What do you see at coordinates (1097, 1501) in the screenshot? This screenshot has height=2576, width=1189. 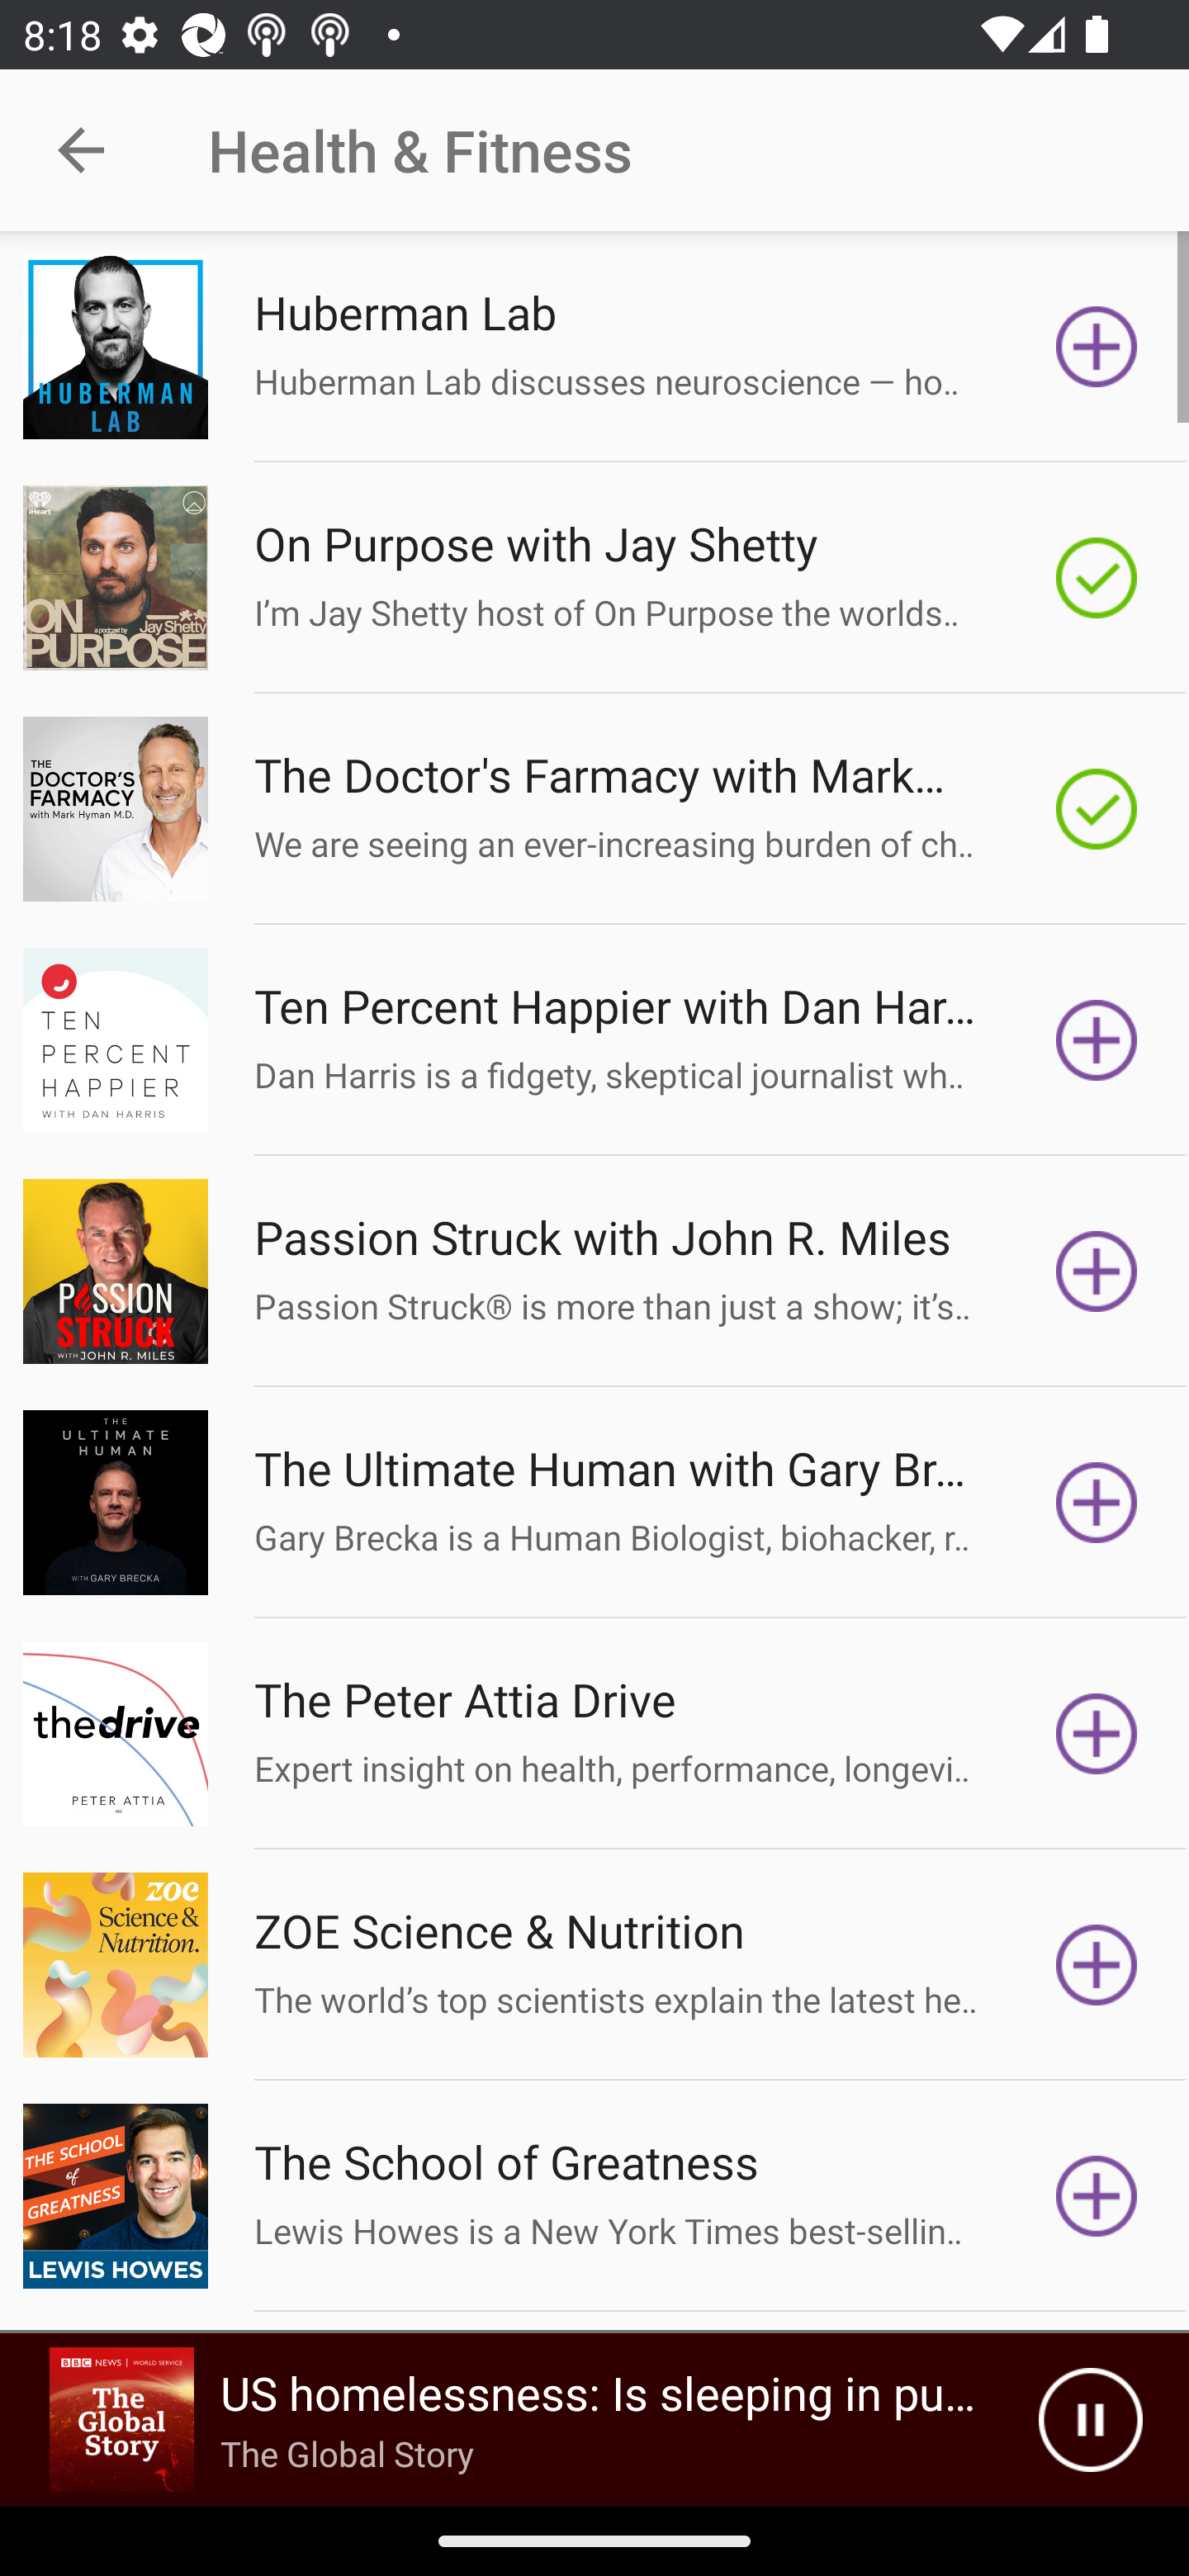 I see `Subscribe` at bounding box center [1097, 1501].